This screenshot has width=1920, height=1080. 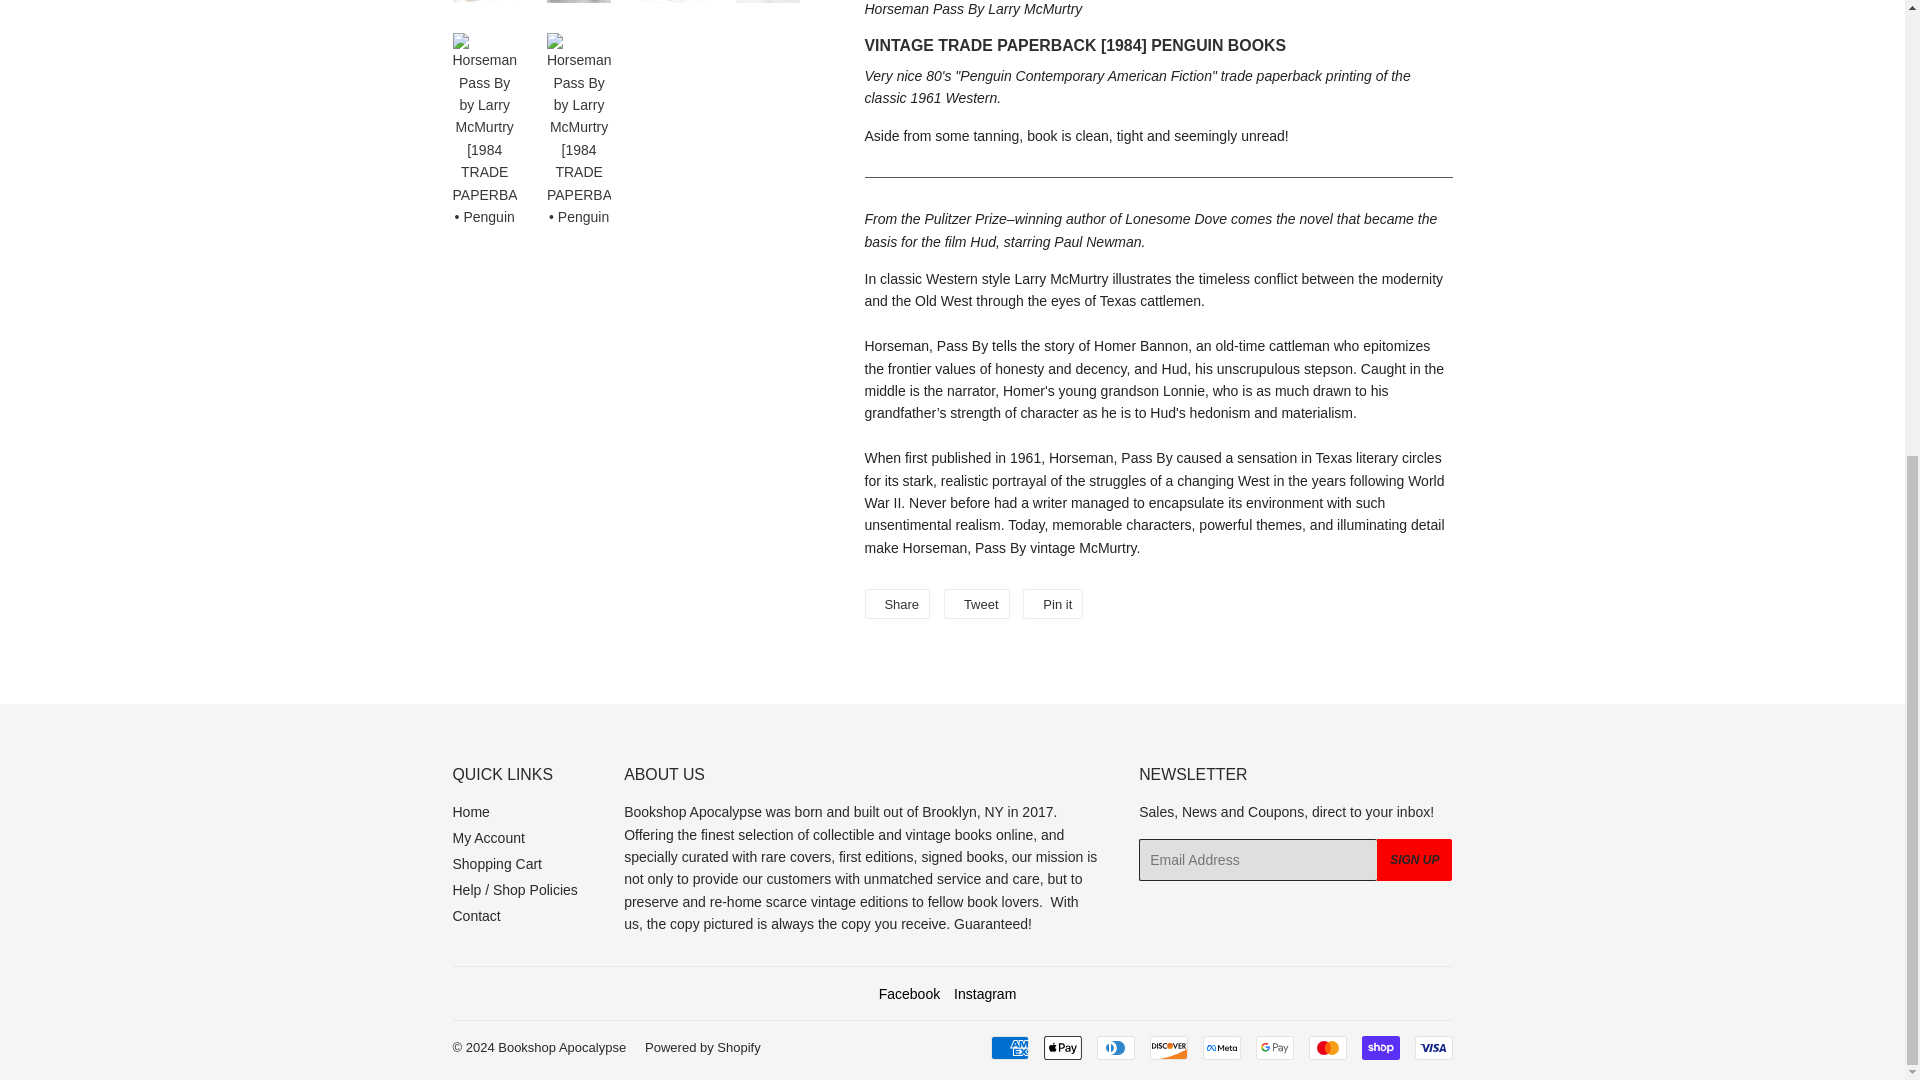 What do you see at coordinates (984, 994) in the screenshot?
I see `Bookshop Apocalypse on Instagram` at bounding box center [984, 994].